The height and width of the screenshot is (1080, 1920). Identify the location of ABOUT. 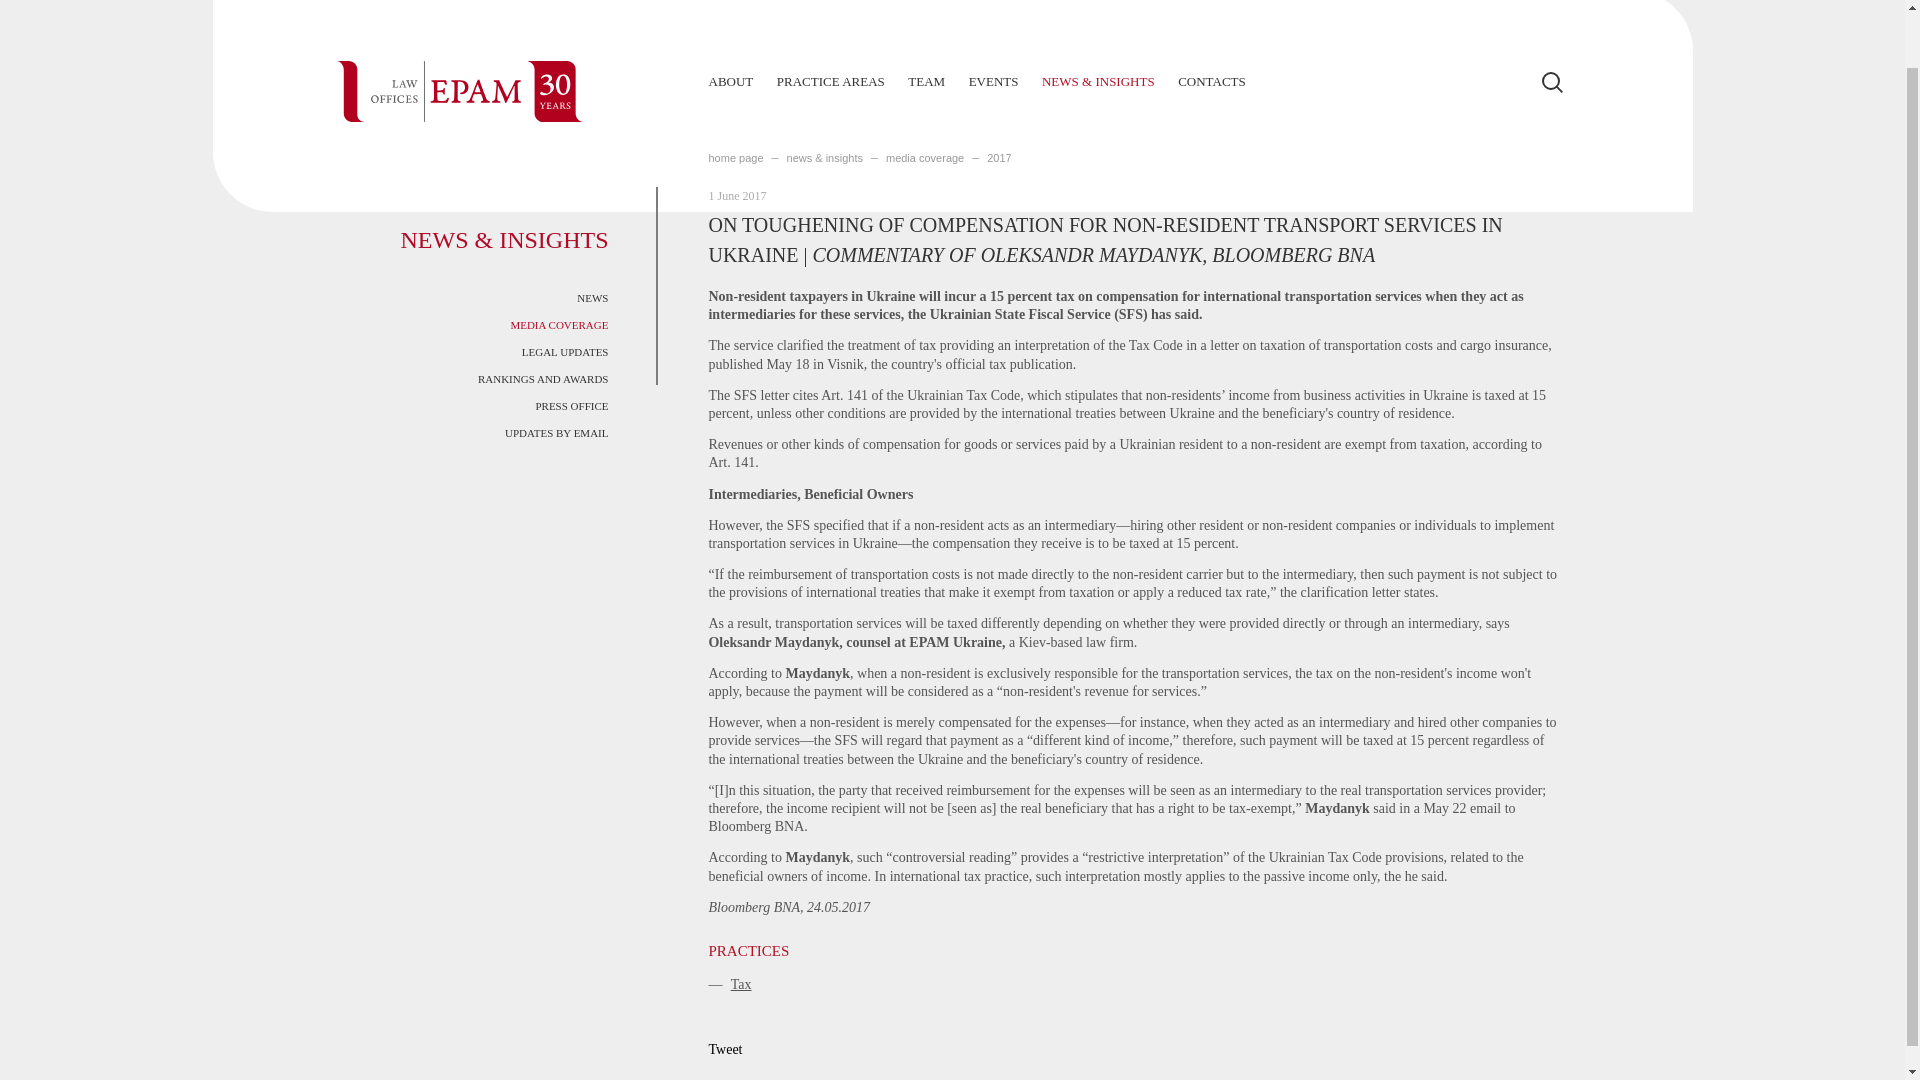
(730, 81).